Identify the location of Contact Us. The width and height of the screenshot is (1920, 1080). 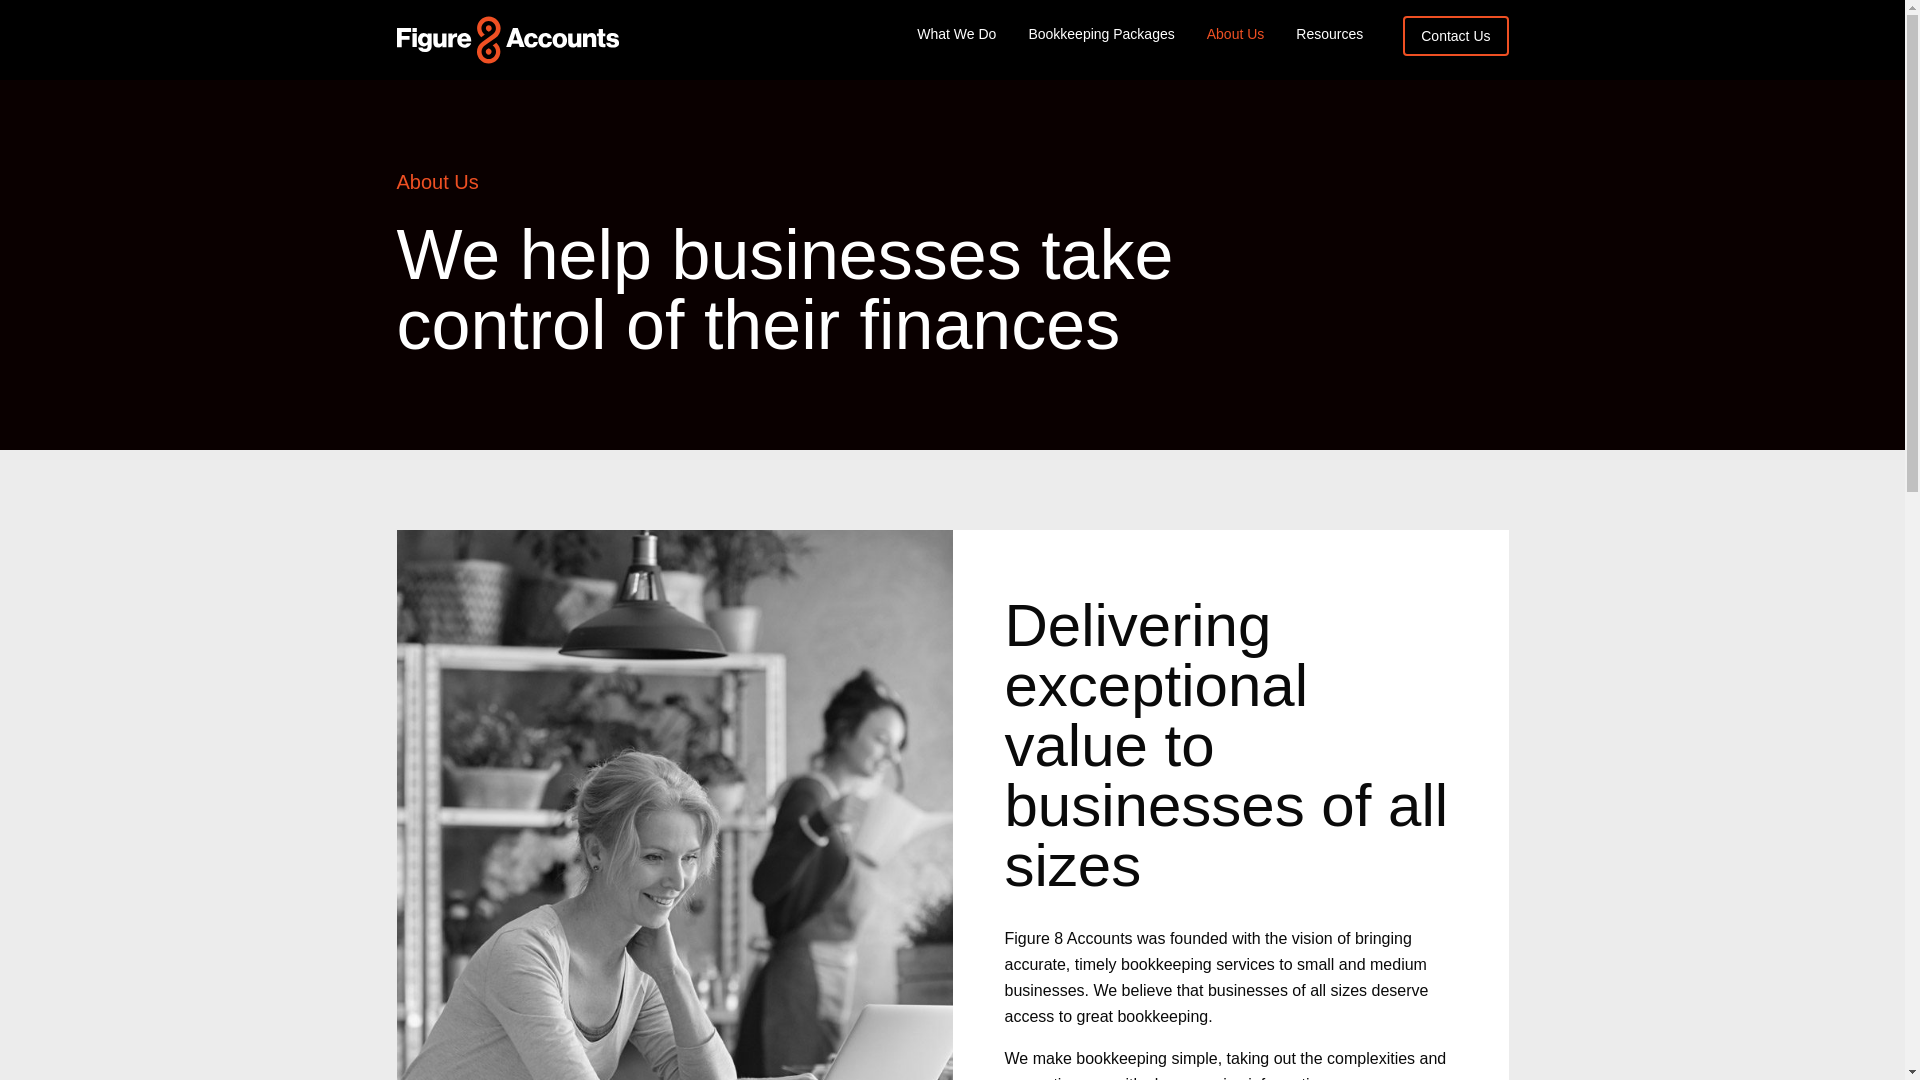
(1456, 36).